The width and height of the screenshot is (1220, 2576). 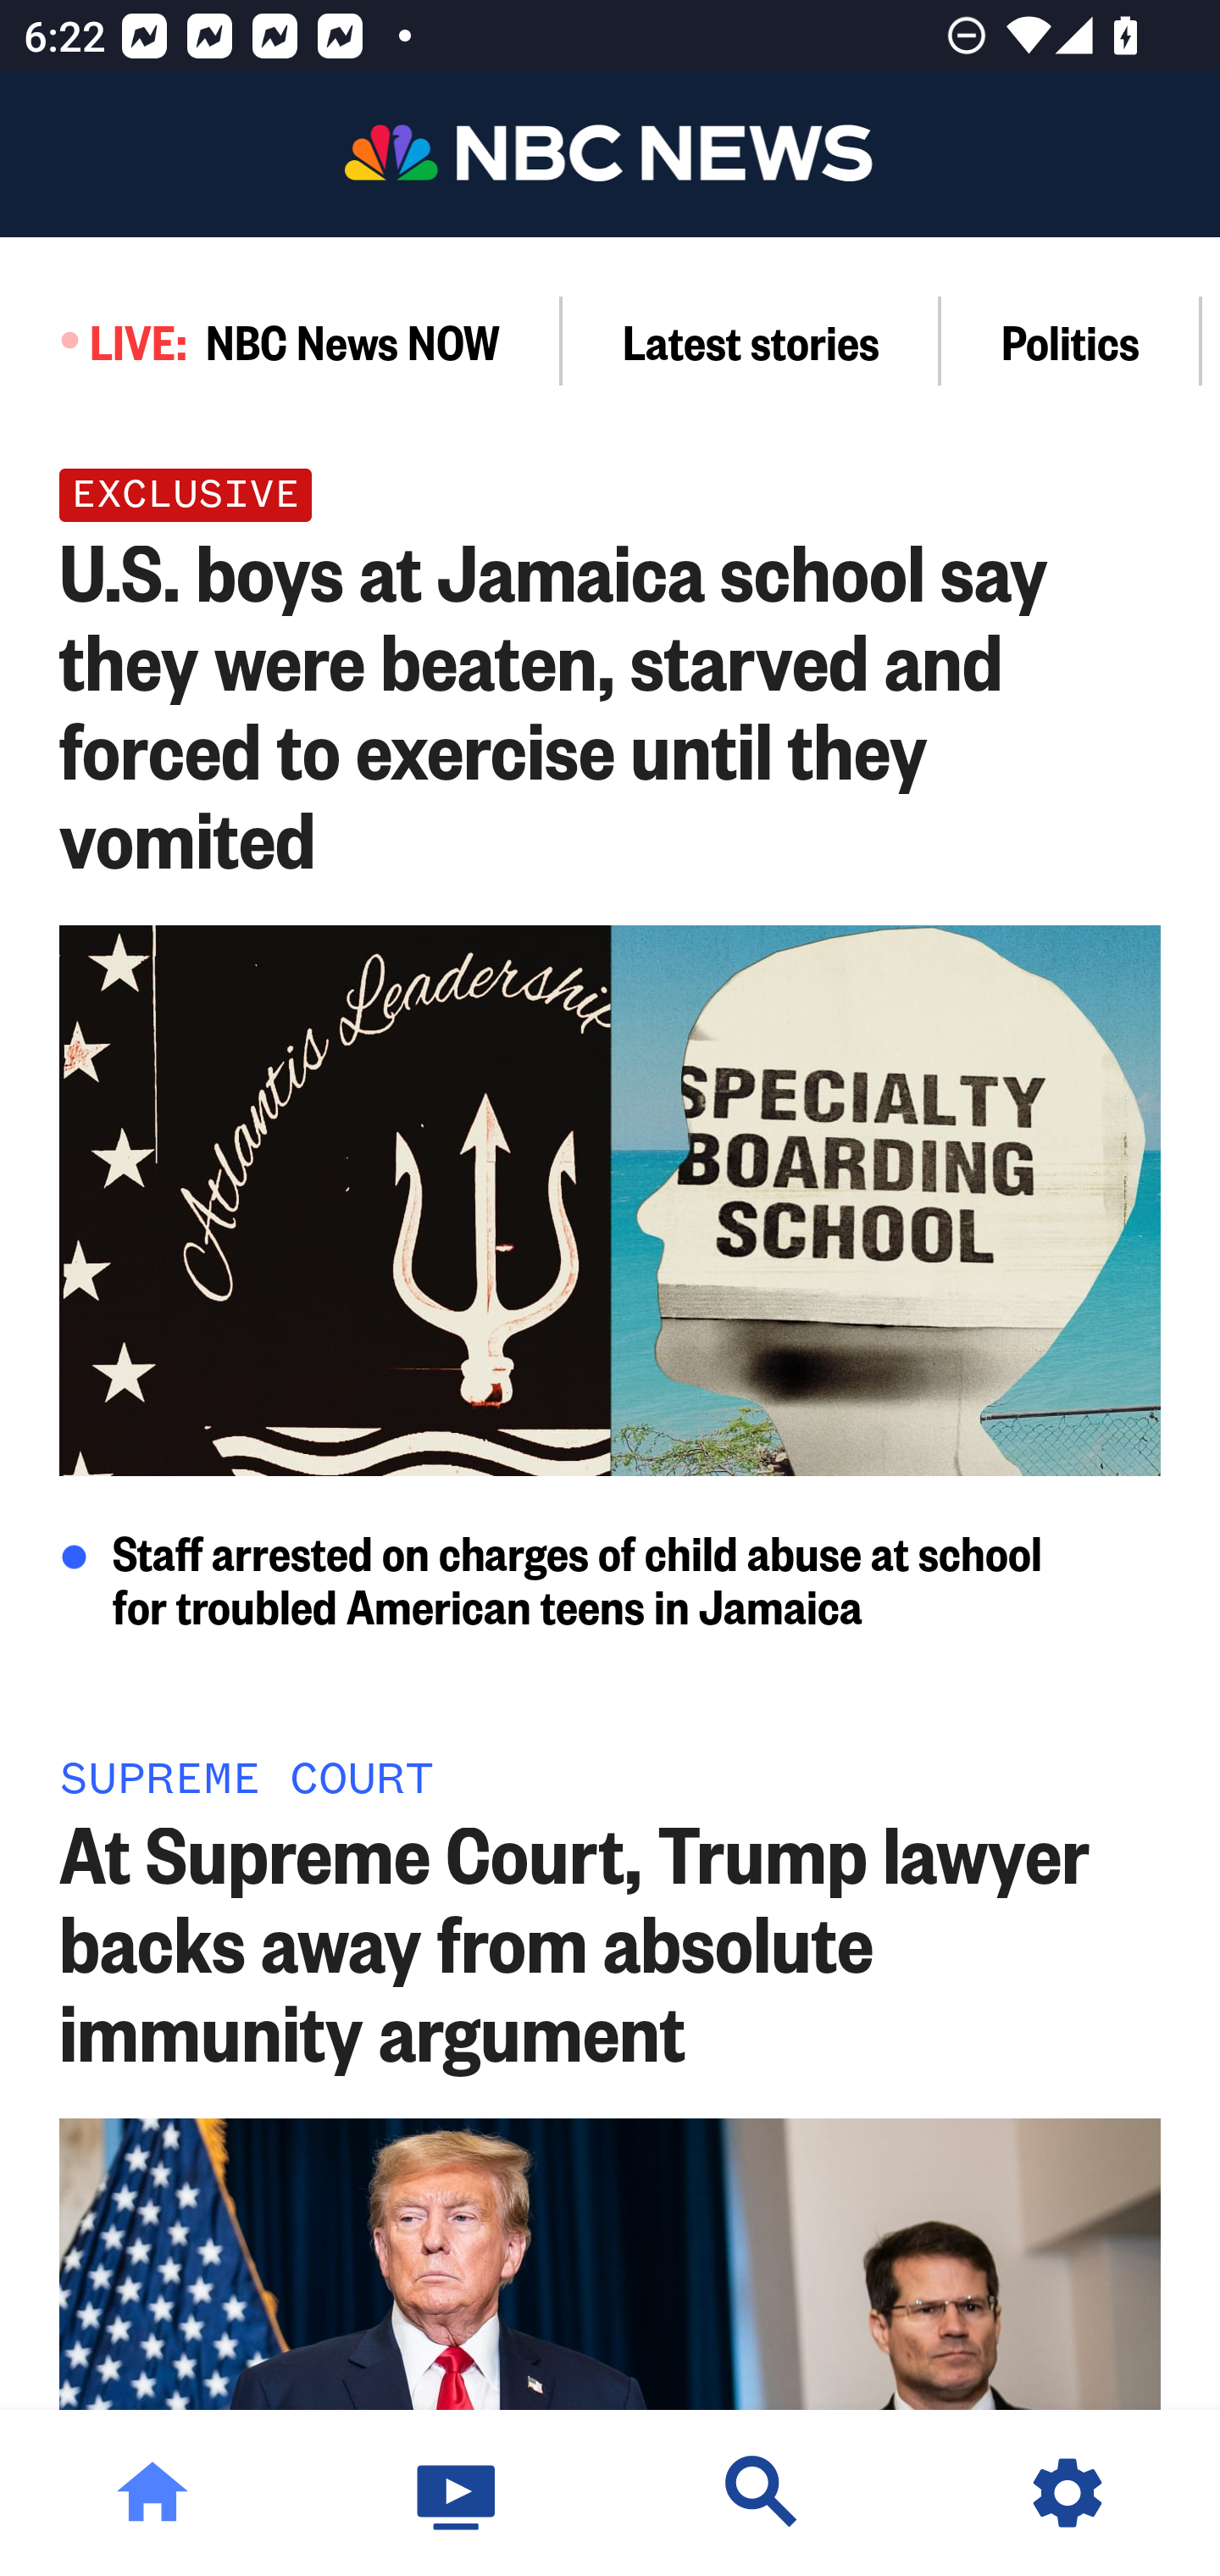 What do you see at coordinates (762, 2493) in the screenshot?
I see `Discover` at bounding box center [762, 2493].